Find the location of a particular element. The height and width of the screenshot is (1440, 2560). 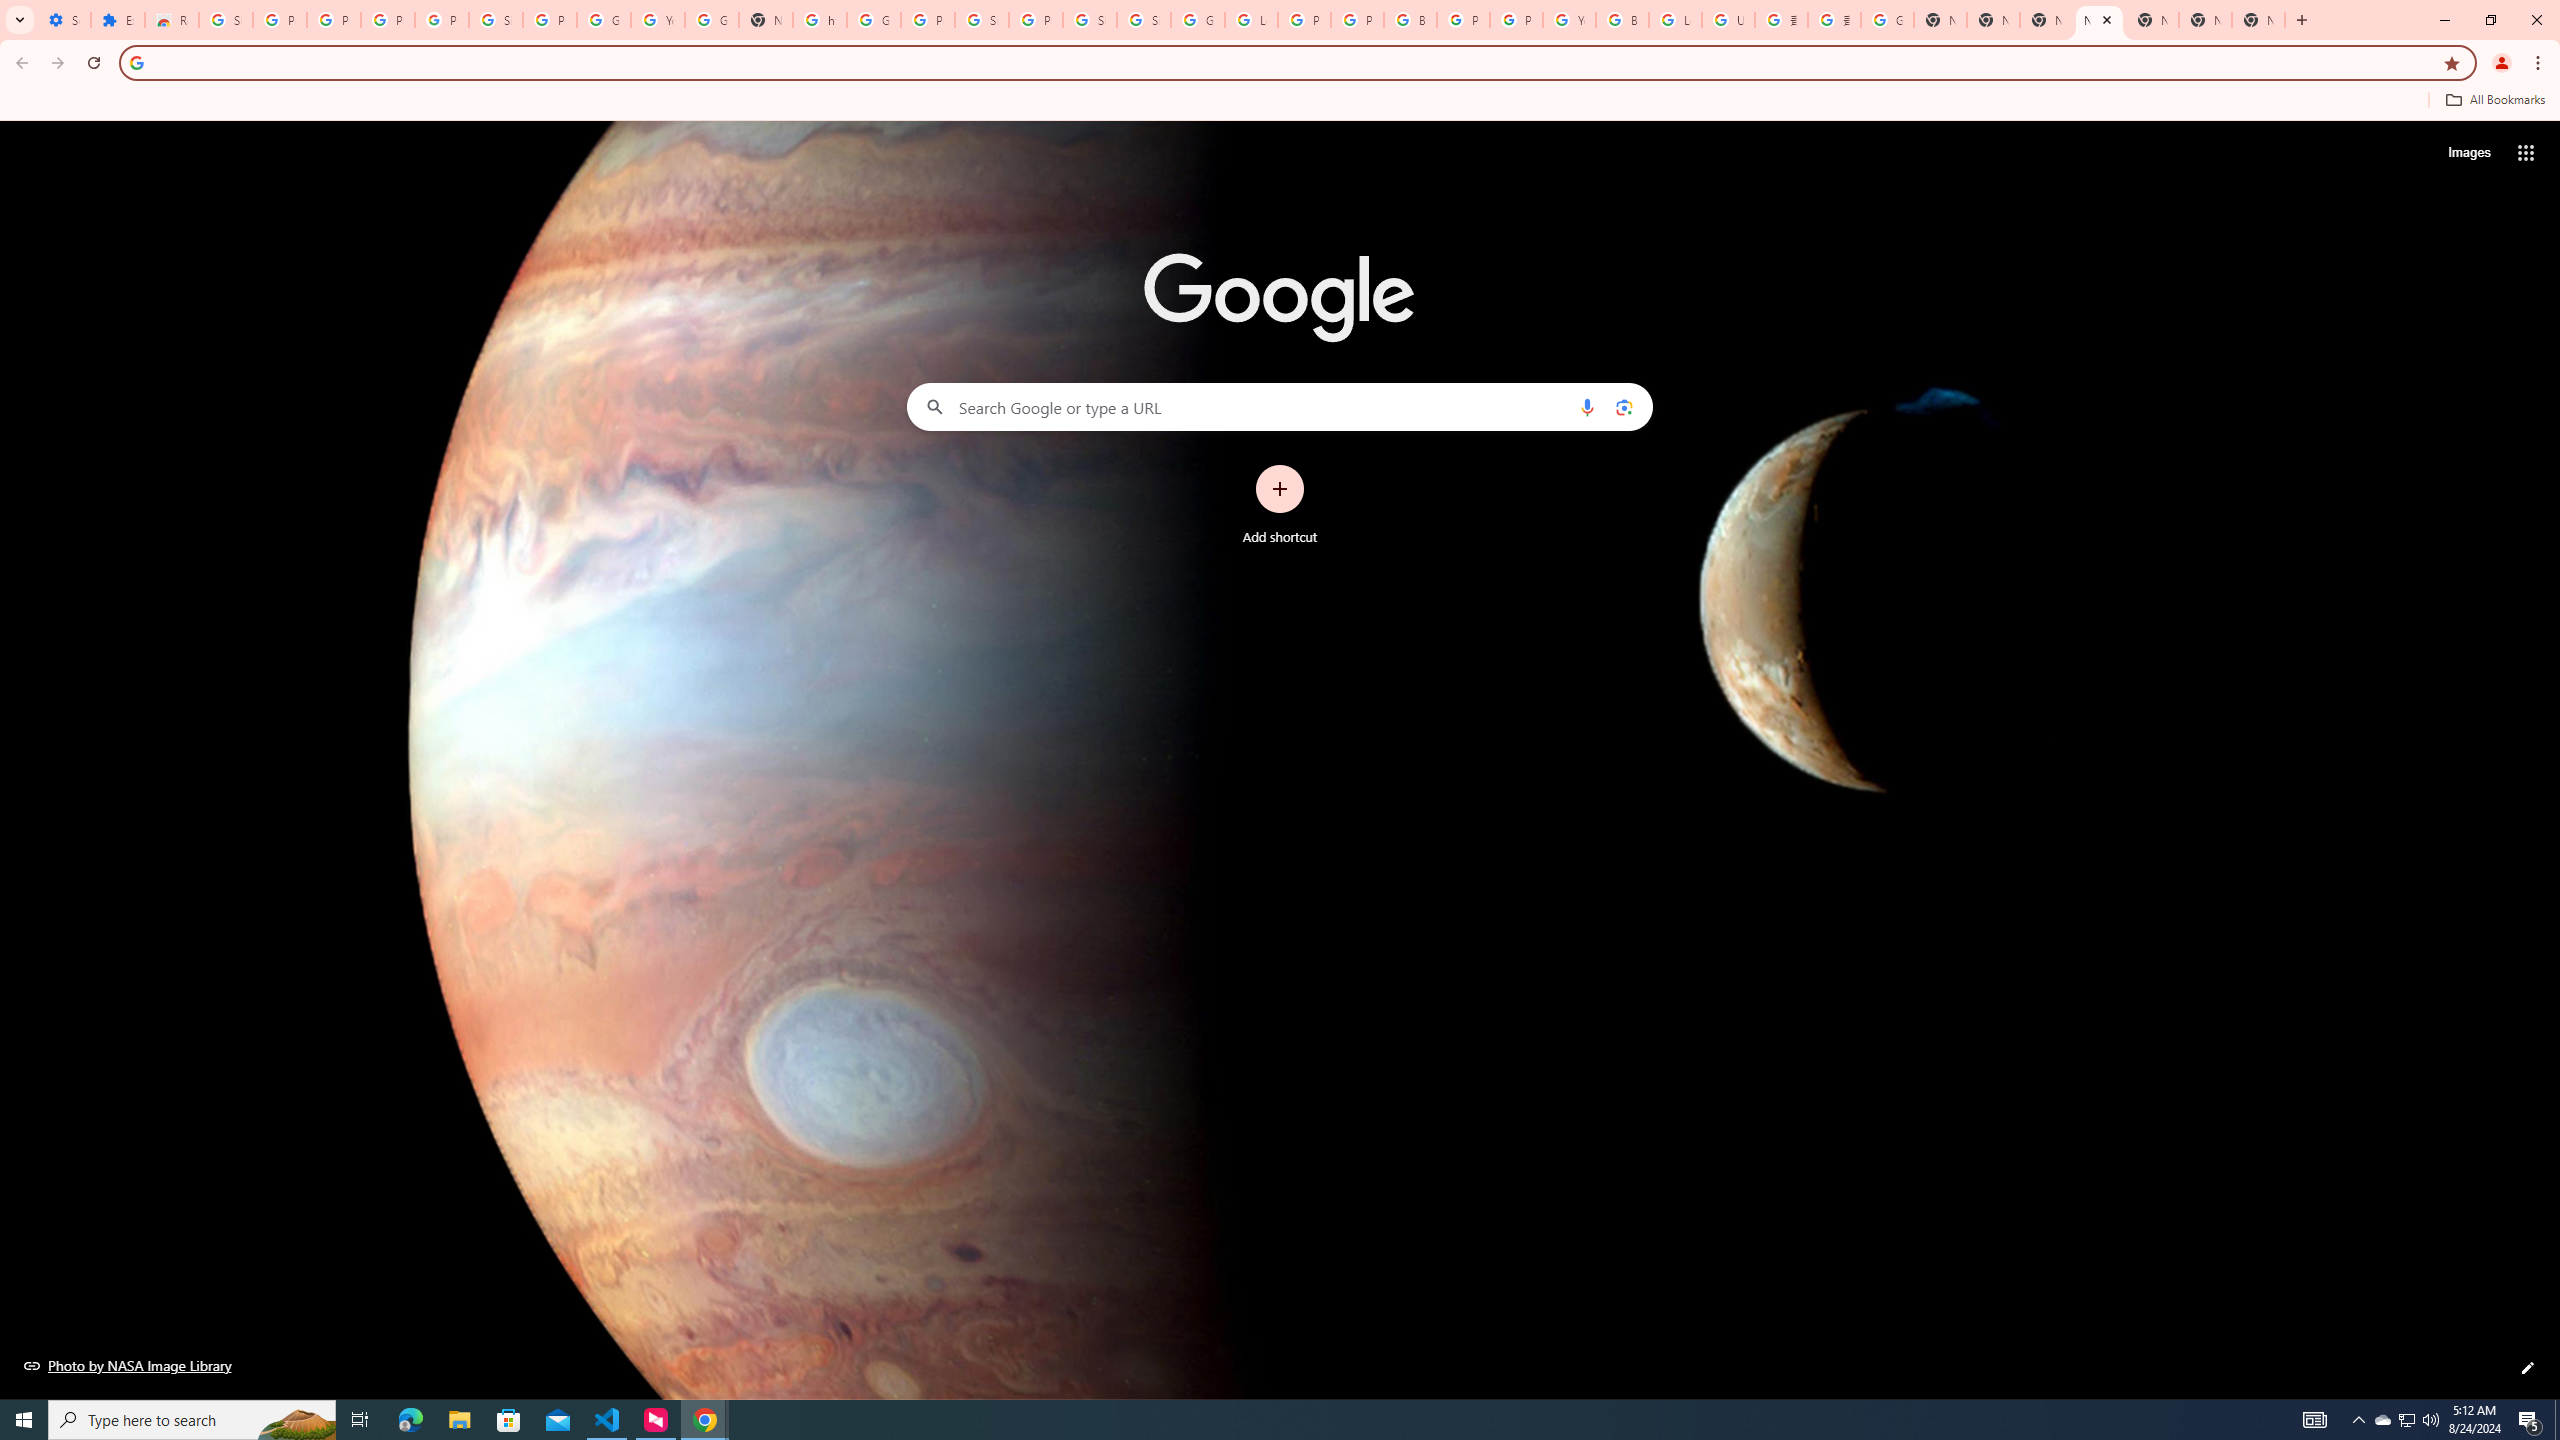

Sign in - Google Accounts is located at coordinates (1090, 20).